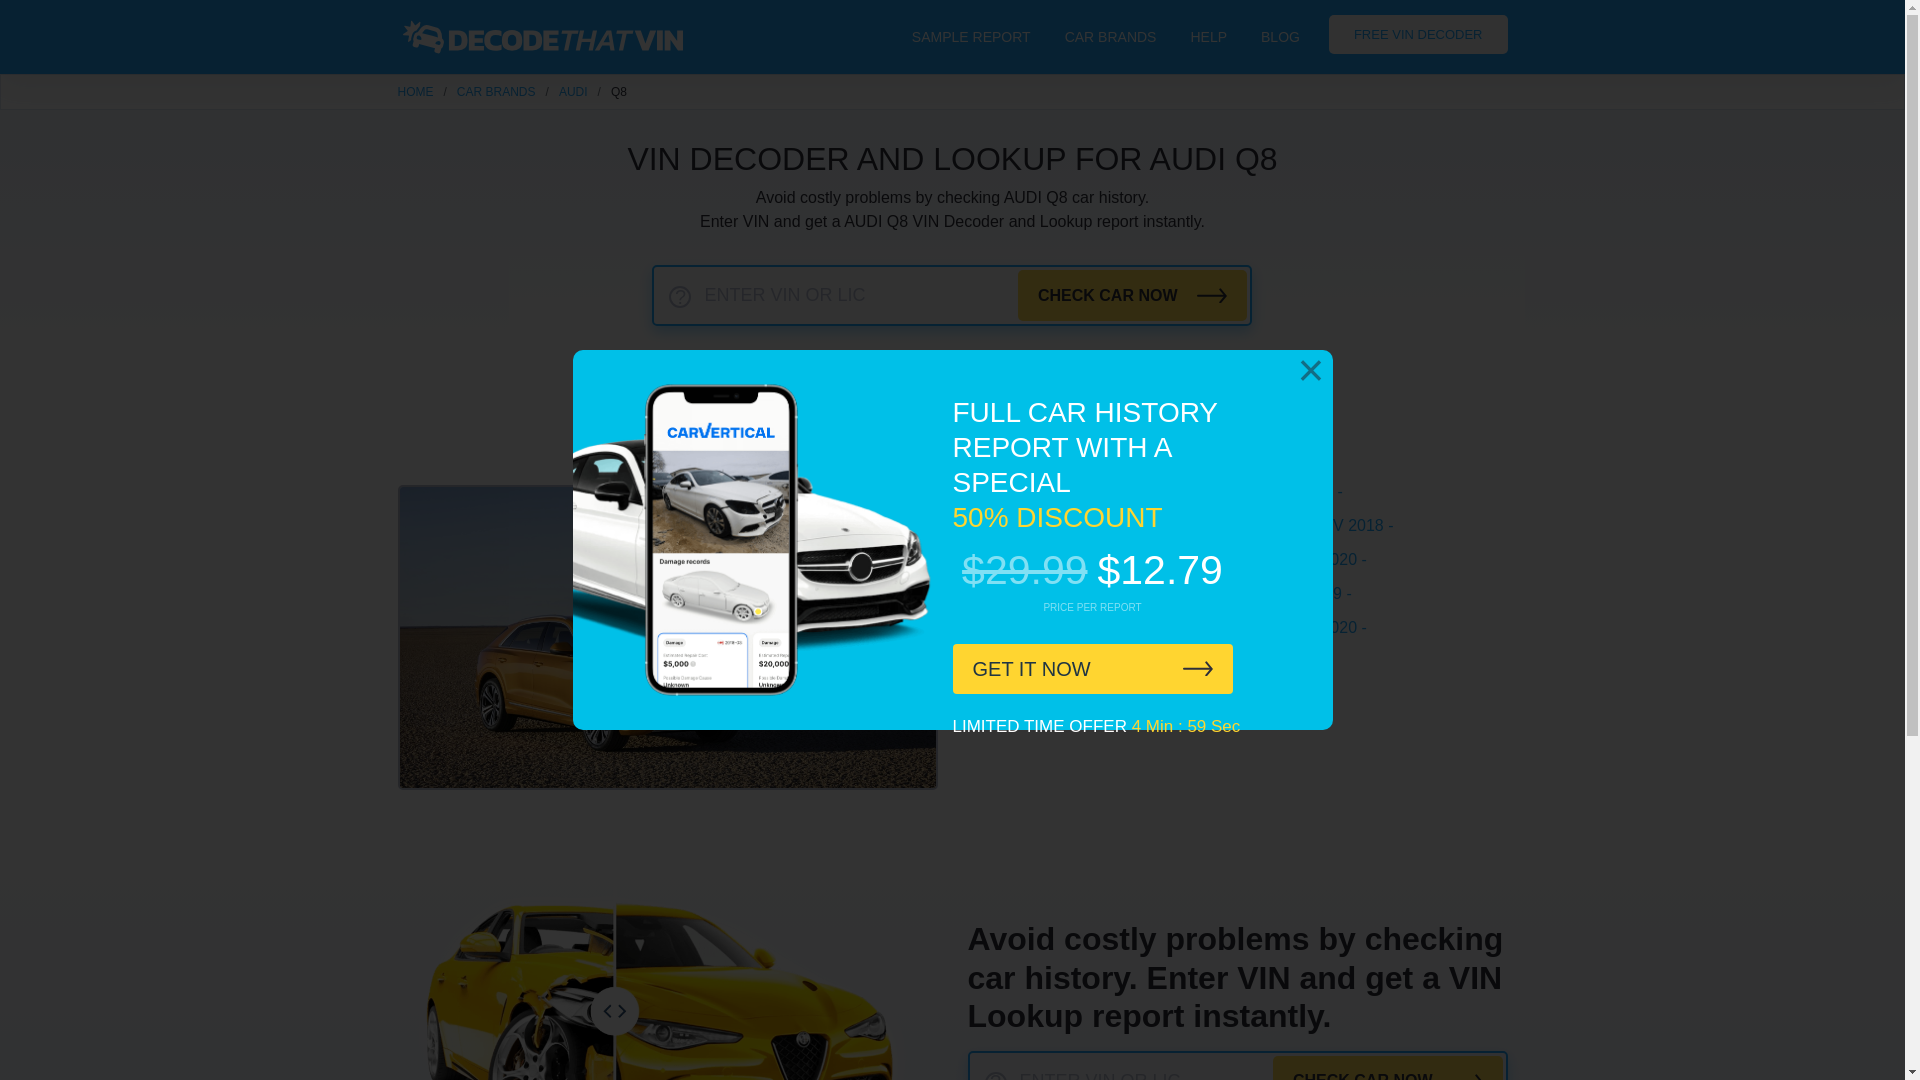 The height and width of the screenshot is (1080, 1920). I want to click on CHECK CAR NOW, so click(1132, 295).